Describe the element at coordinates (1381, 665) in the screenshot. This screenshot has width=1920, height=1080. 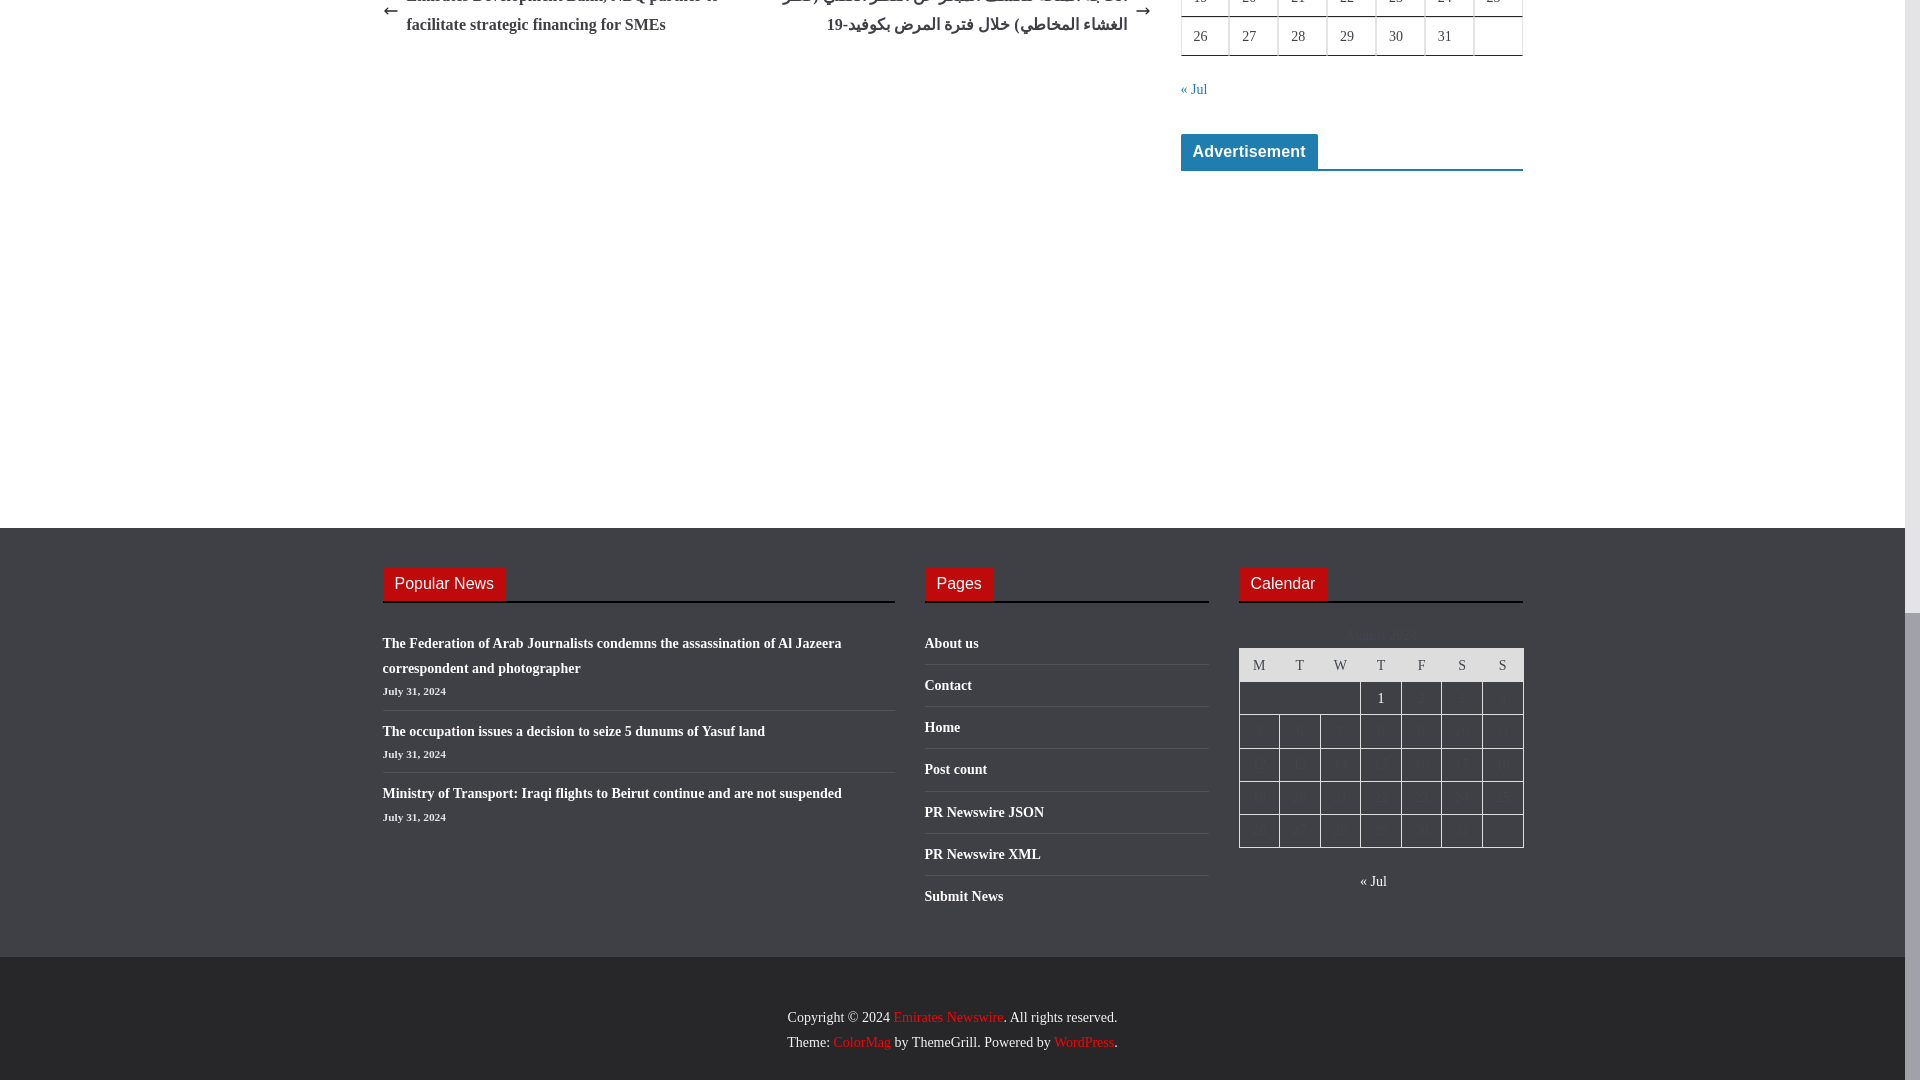
I see `Thursday` at that location.